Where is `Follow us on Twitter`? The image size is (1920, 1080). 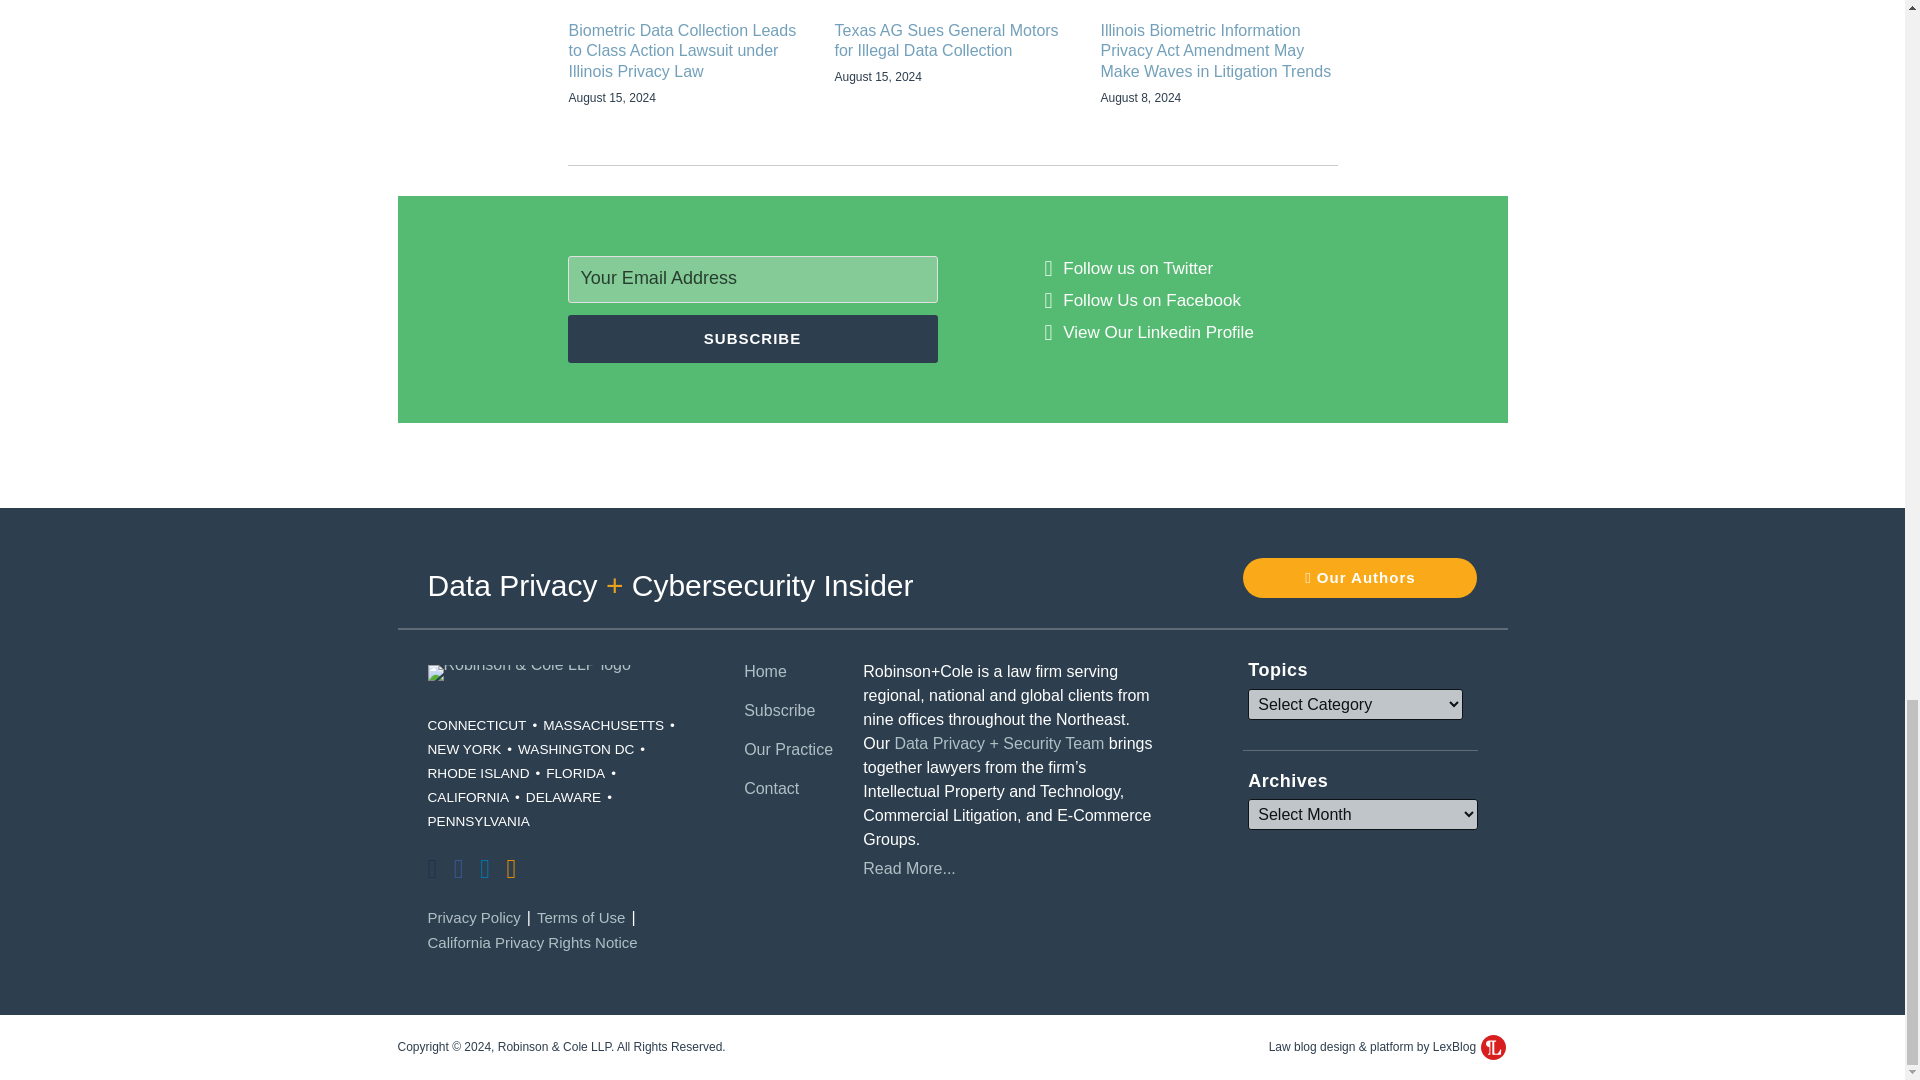
Follow us on Twitter is located at coordinates (1138, 268).